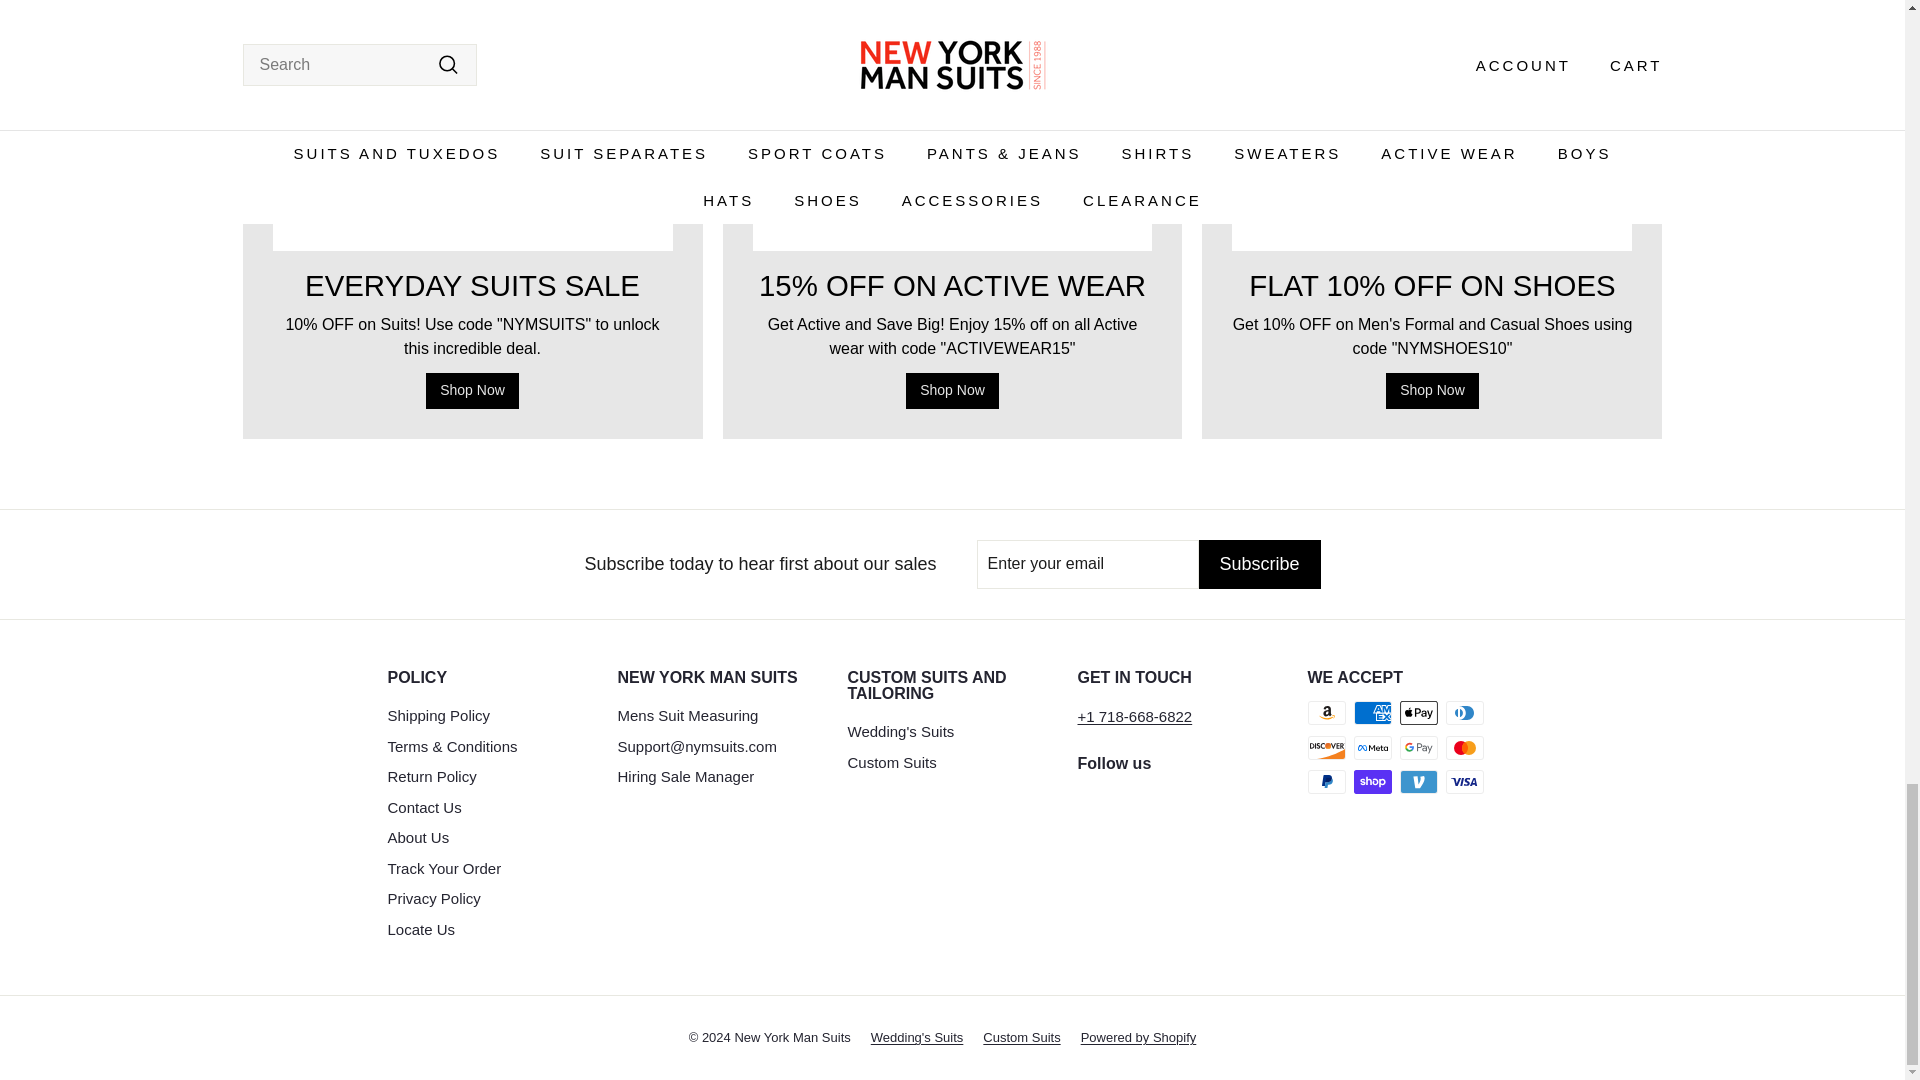 The image size is (1920, 1080). What do you see at coordinates (1418, 712) in the screenshot?
I see `Apple Pay` at bounding box center [1418, 712].